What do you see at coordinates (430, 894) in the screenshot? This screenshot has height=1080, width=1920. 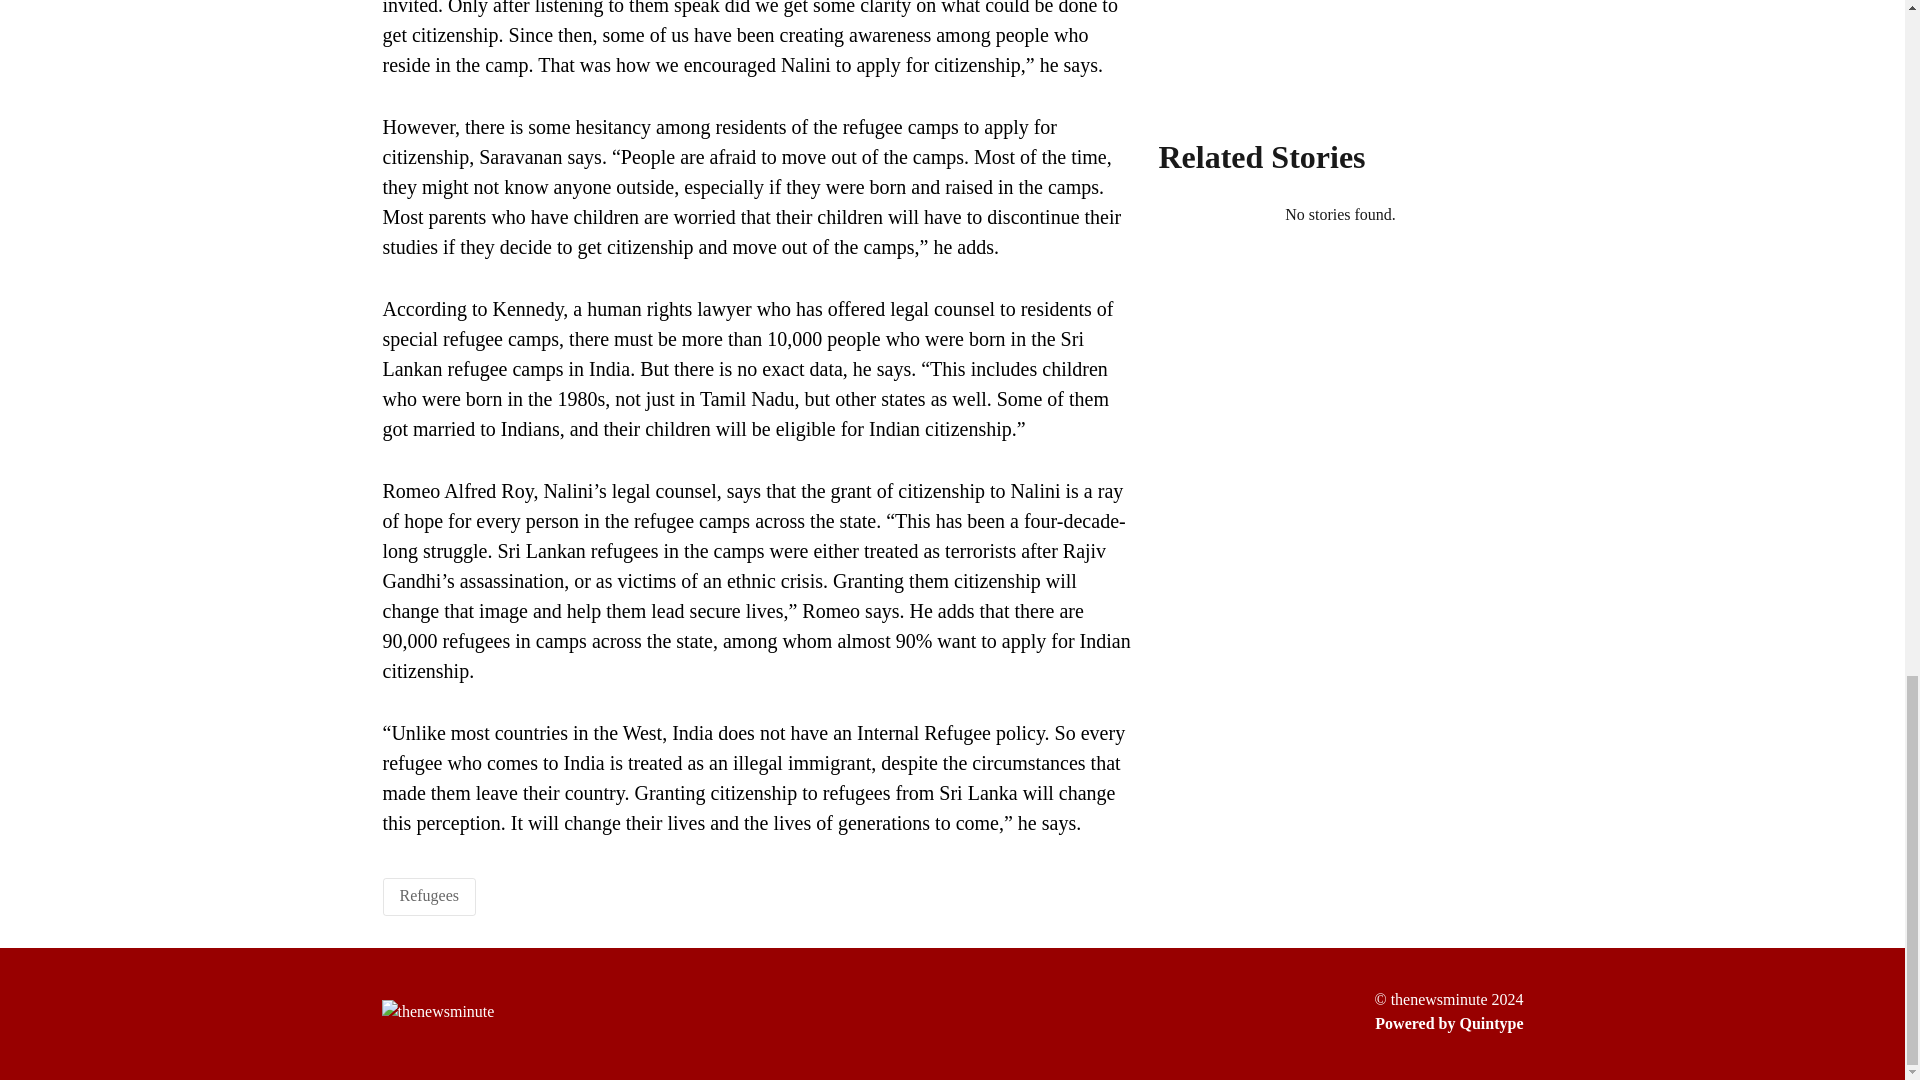 I see `Refugees` at bounding box center [430, 894].